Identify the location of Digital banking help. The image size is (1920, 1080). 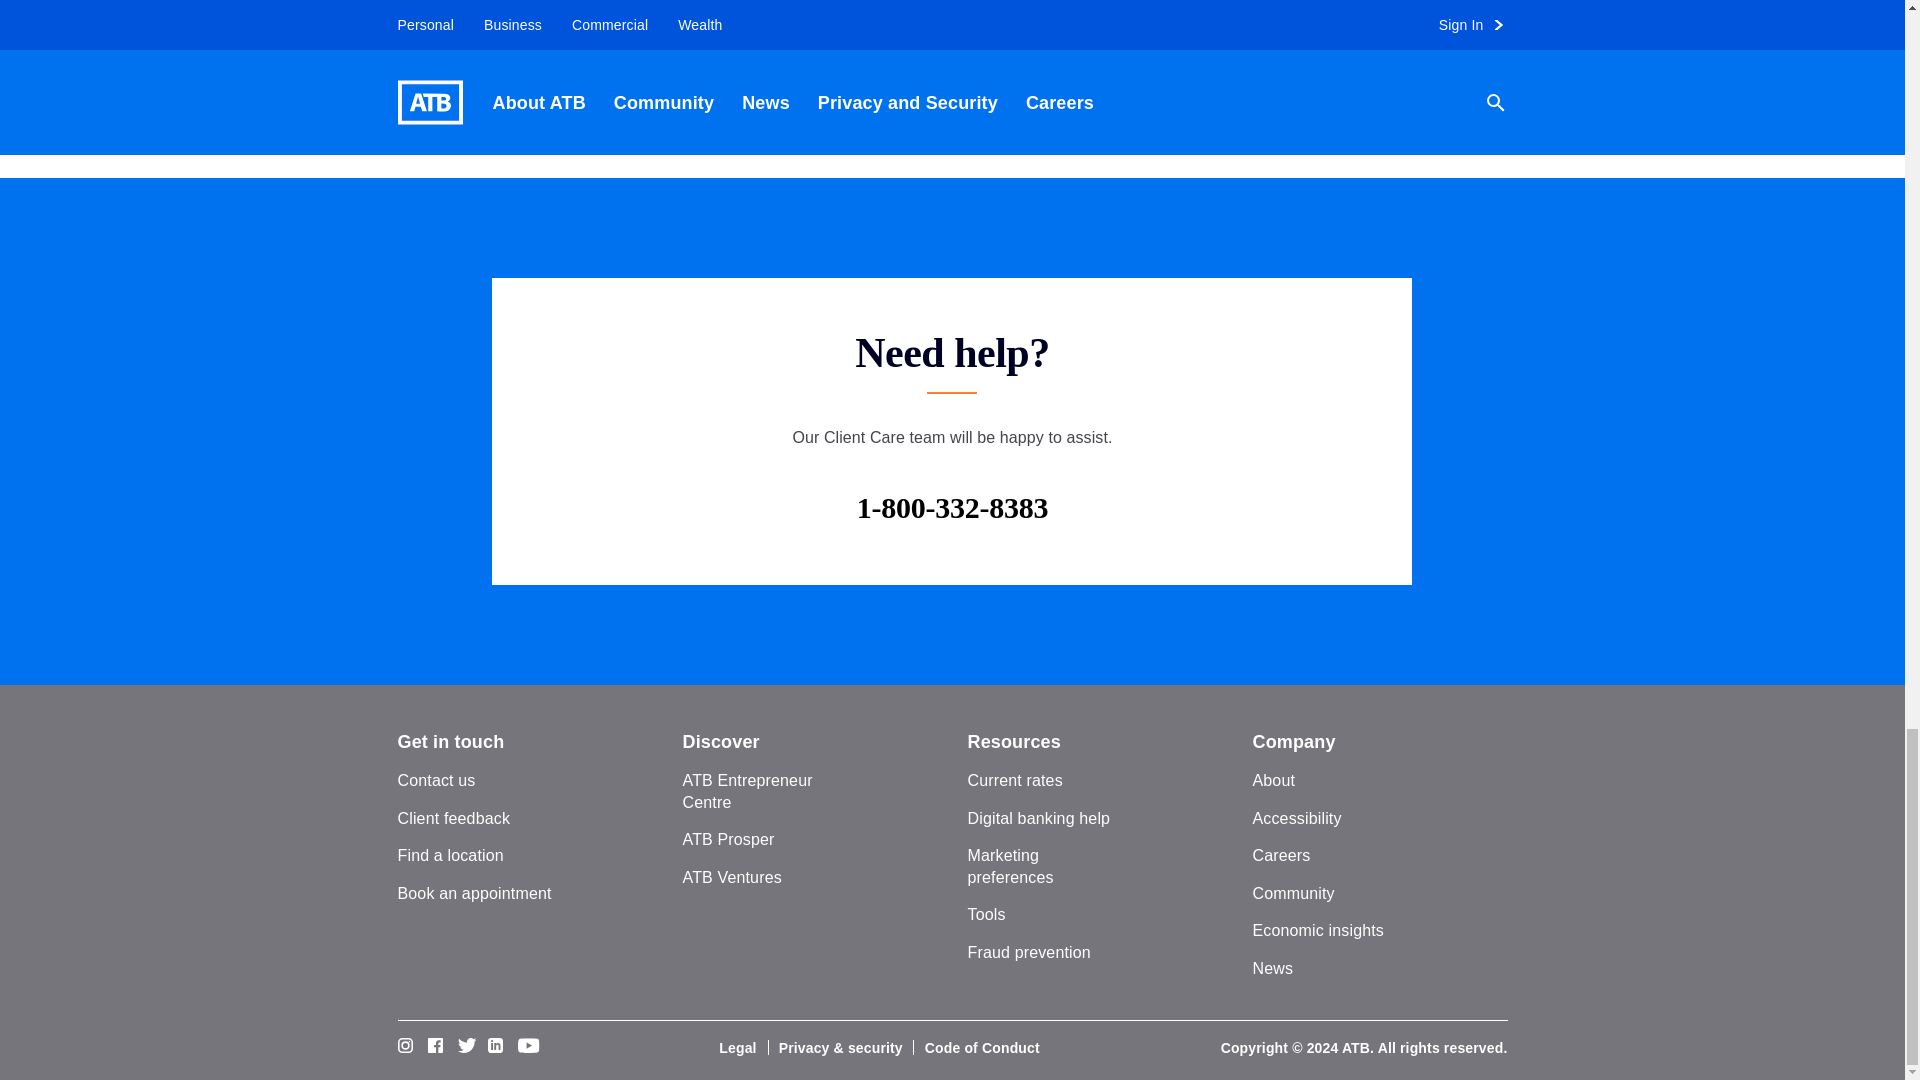
(1039, 818).